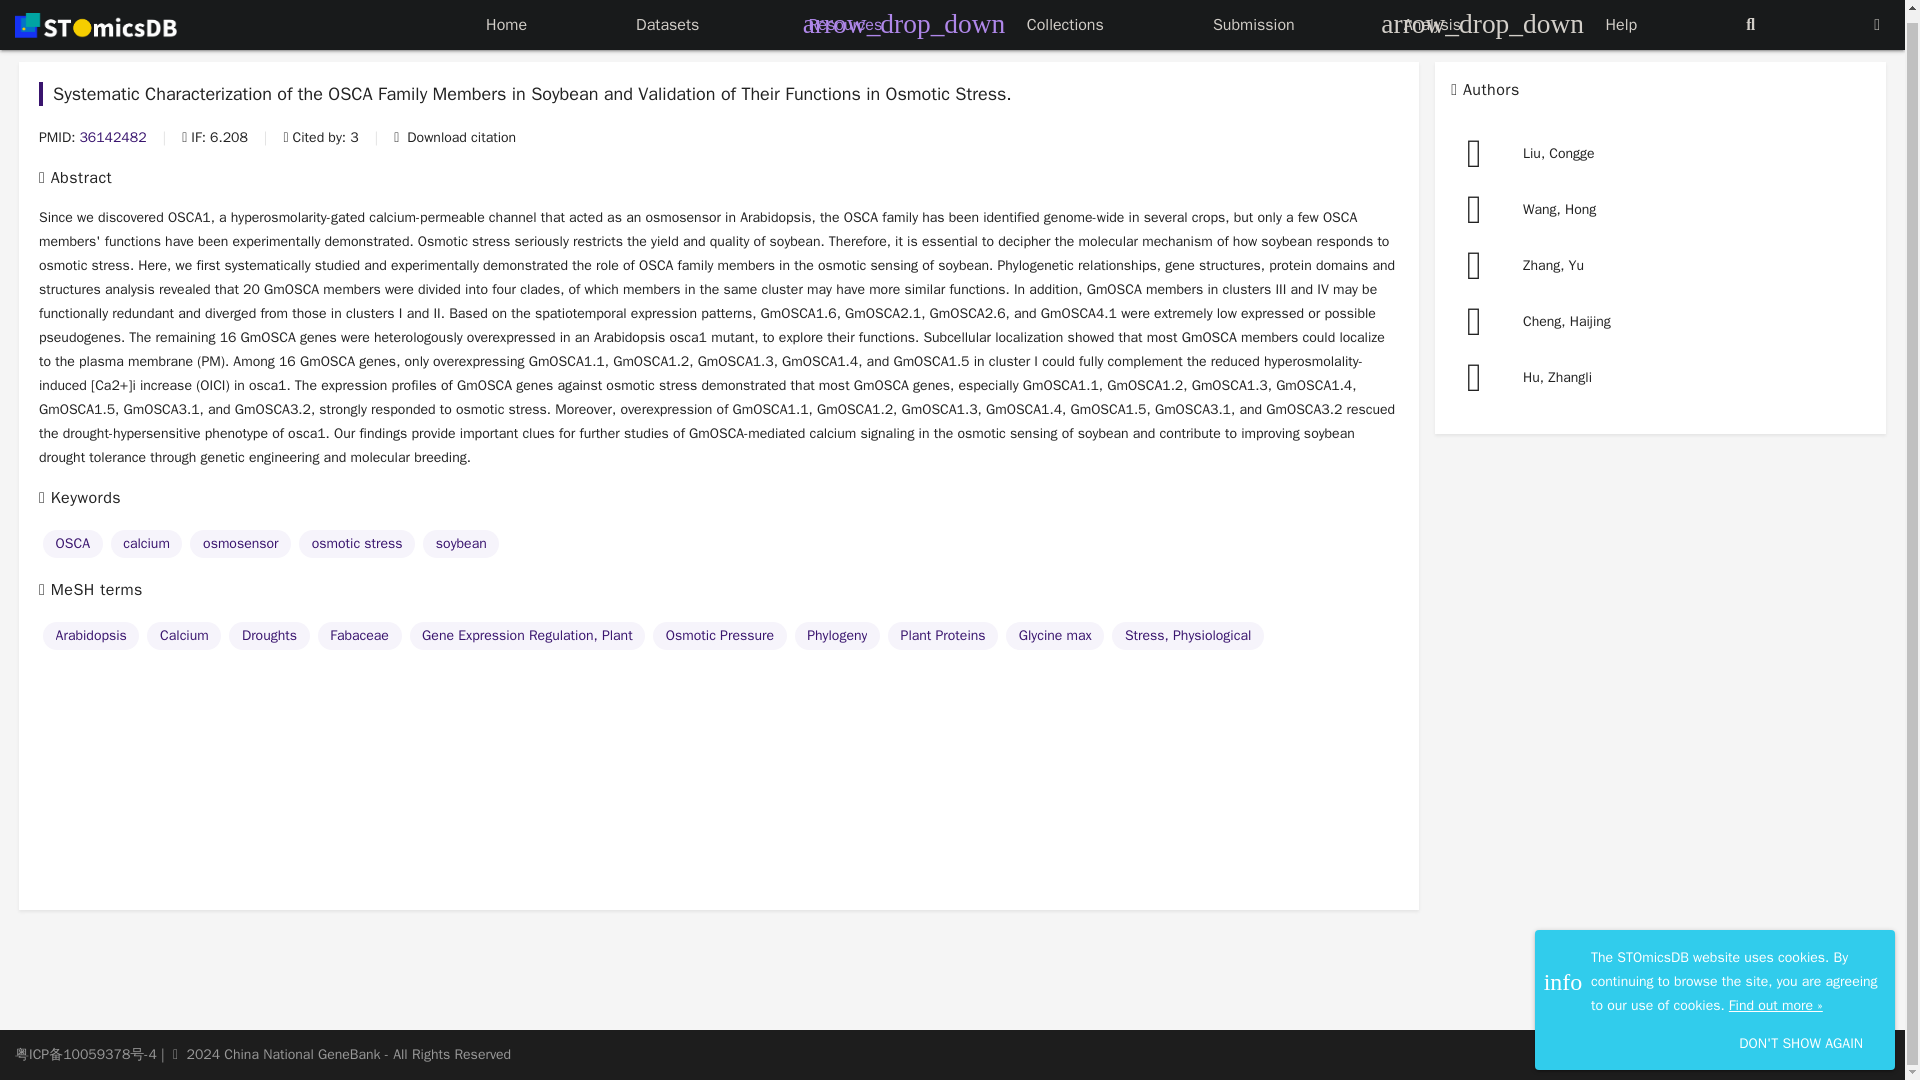  I want to click on Submission, so click(1254, 16).